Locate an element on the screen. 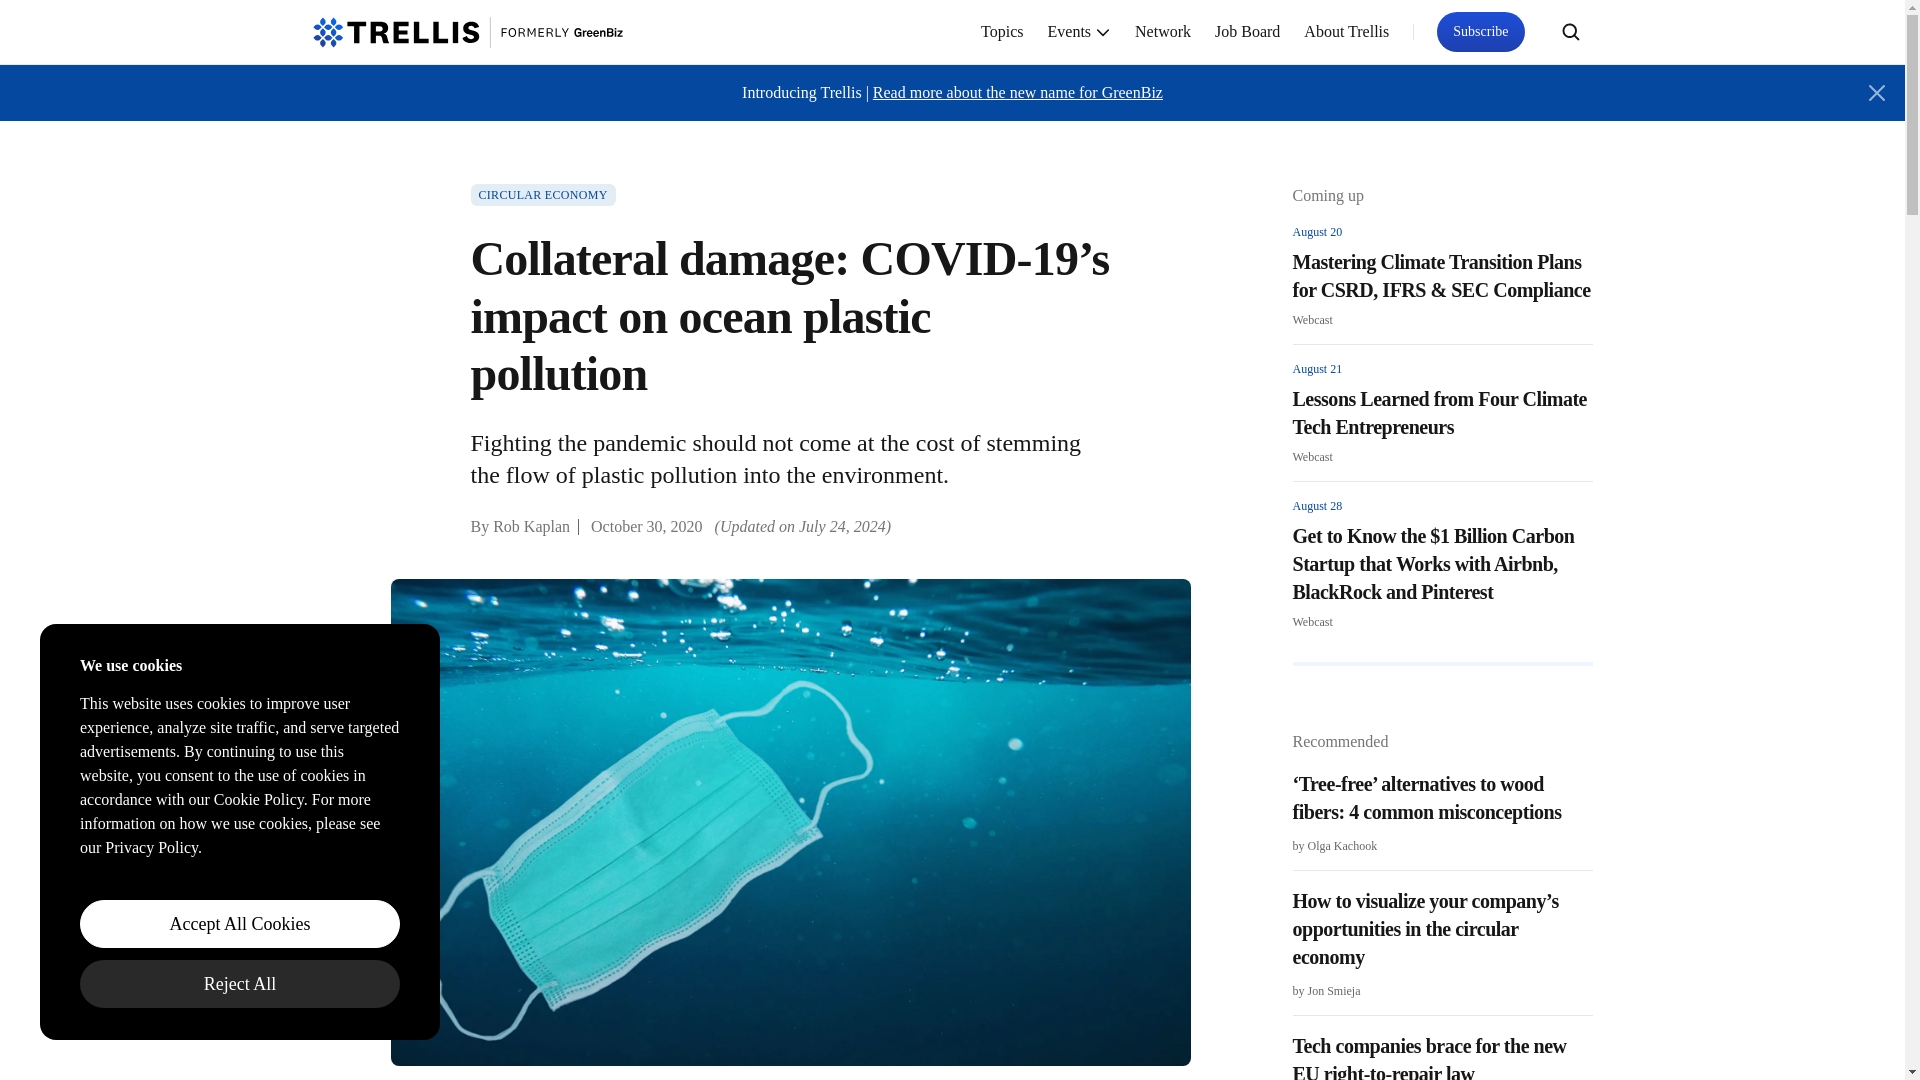 The image size is (1920, 1080). Read more about the new name for GreenBiz is located at coordinates (1018, 92).